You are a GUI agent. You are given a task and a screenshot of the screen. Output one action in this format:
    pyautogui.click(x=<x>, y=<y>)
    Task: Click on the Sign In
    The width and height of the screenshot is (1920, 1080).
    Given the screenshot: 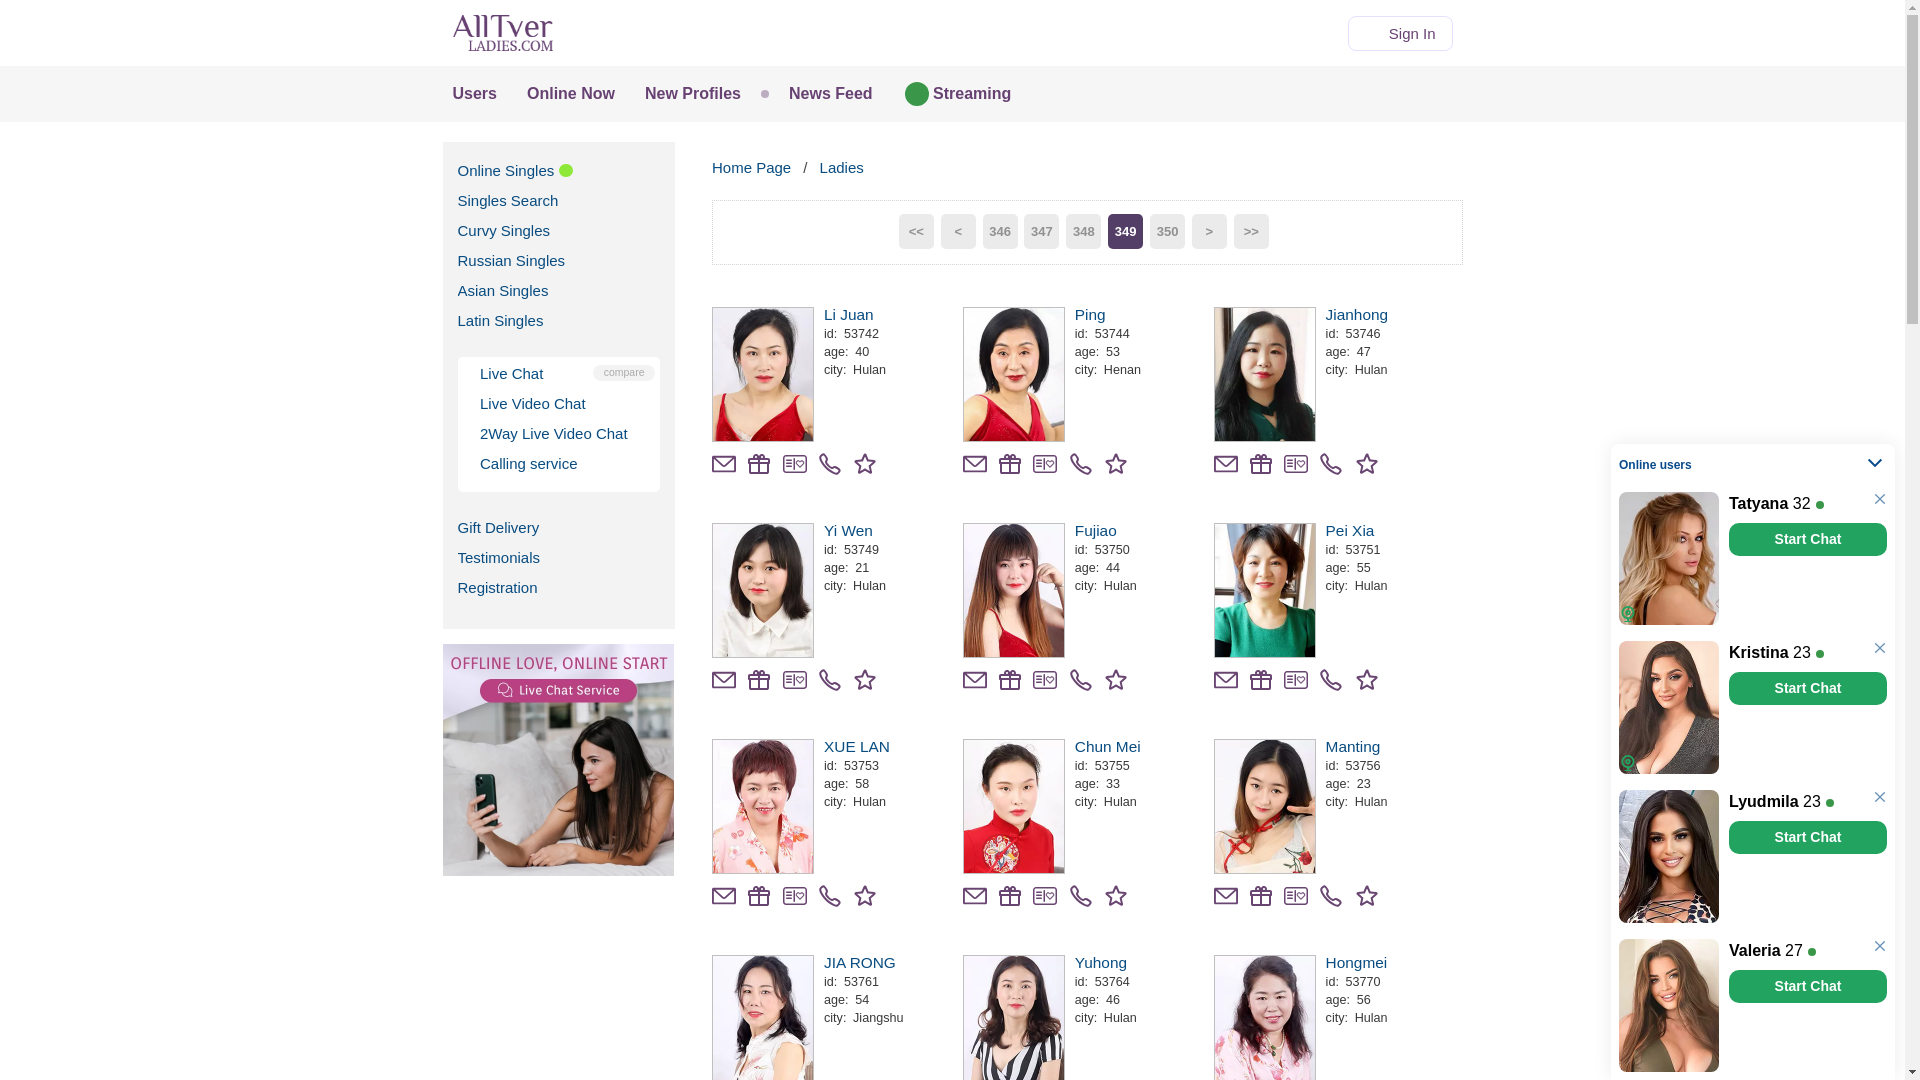 What is the action you would take?
    pyautogui.click(x=1400, y=33)
    